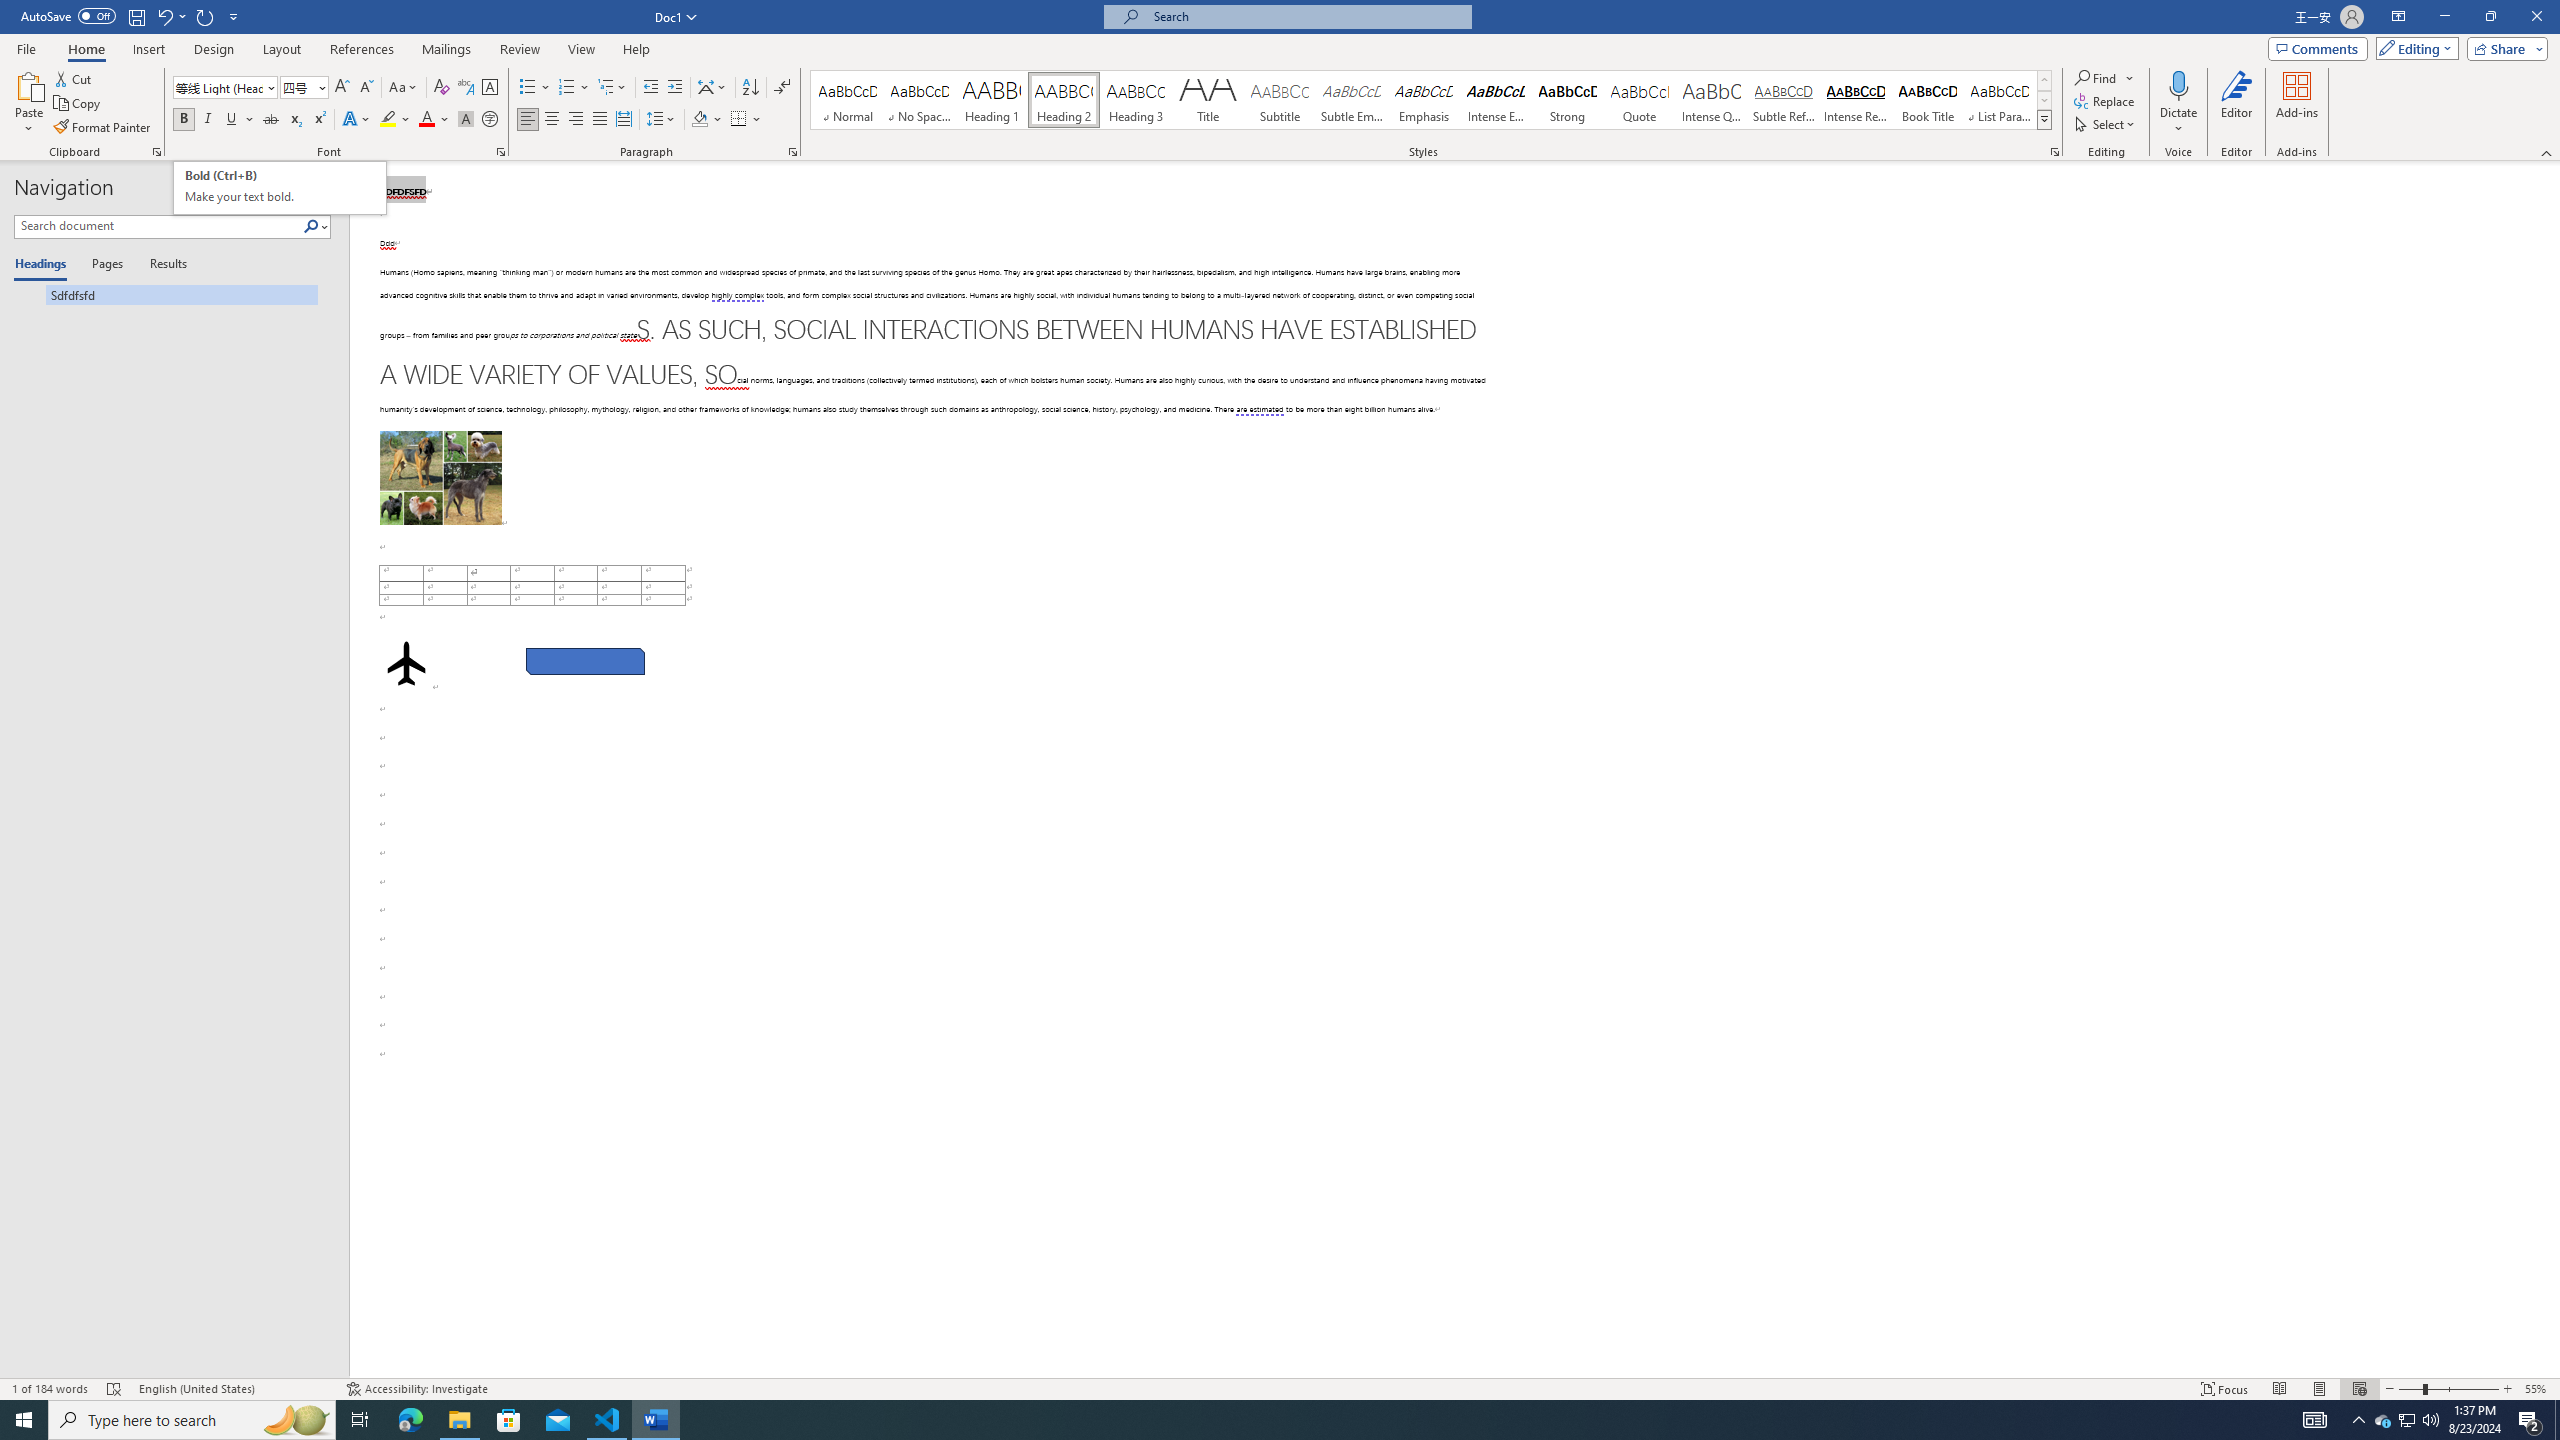  I want to click on Bullets, so click(528, 88).